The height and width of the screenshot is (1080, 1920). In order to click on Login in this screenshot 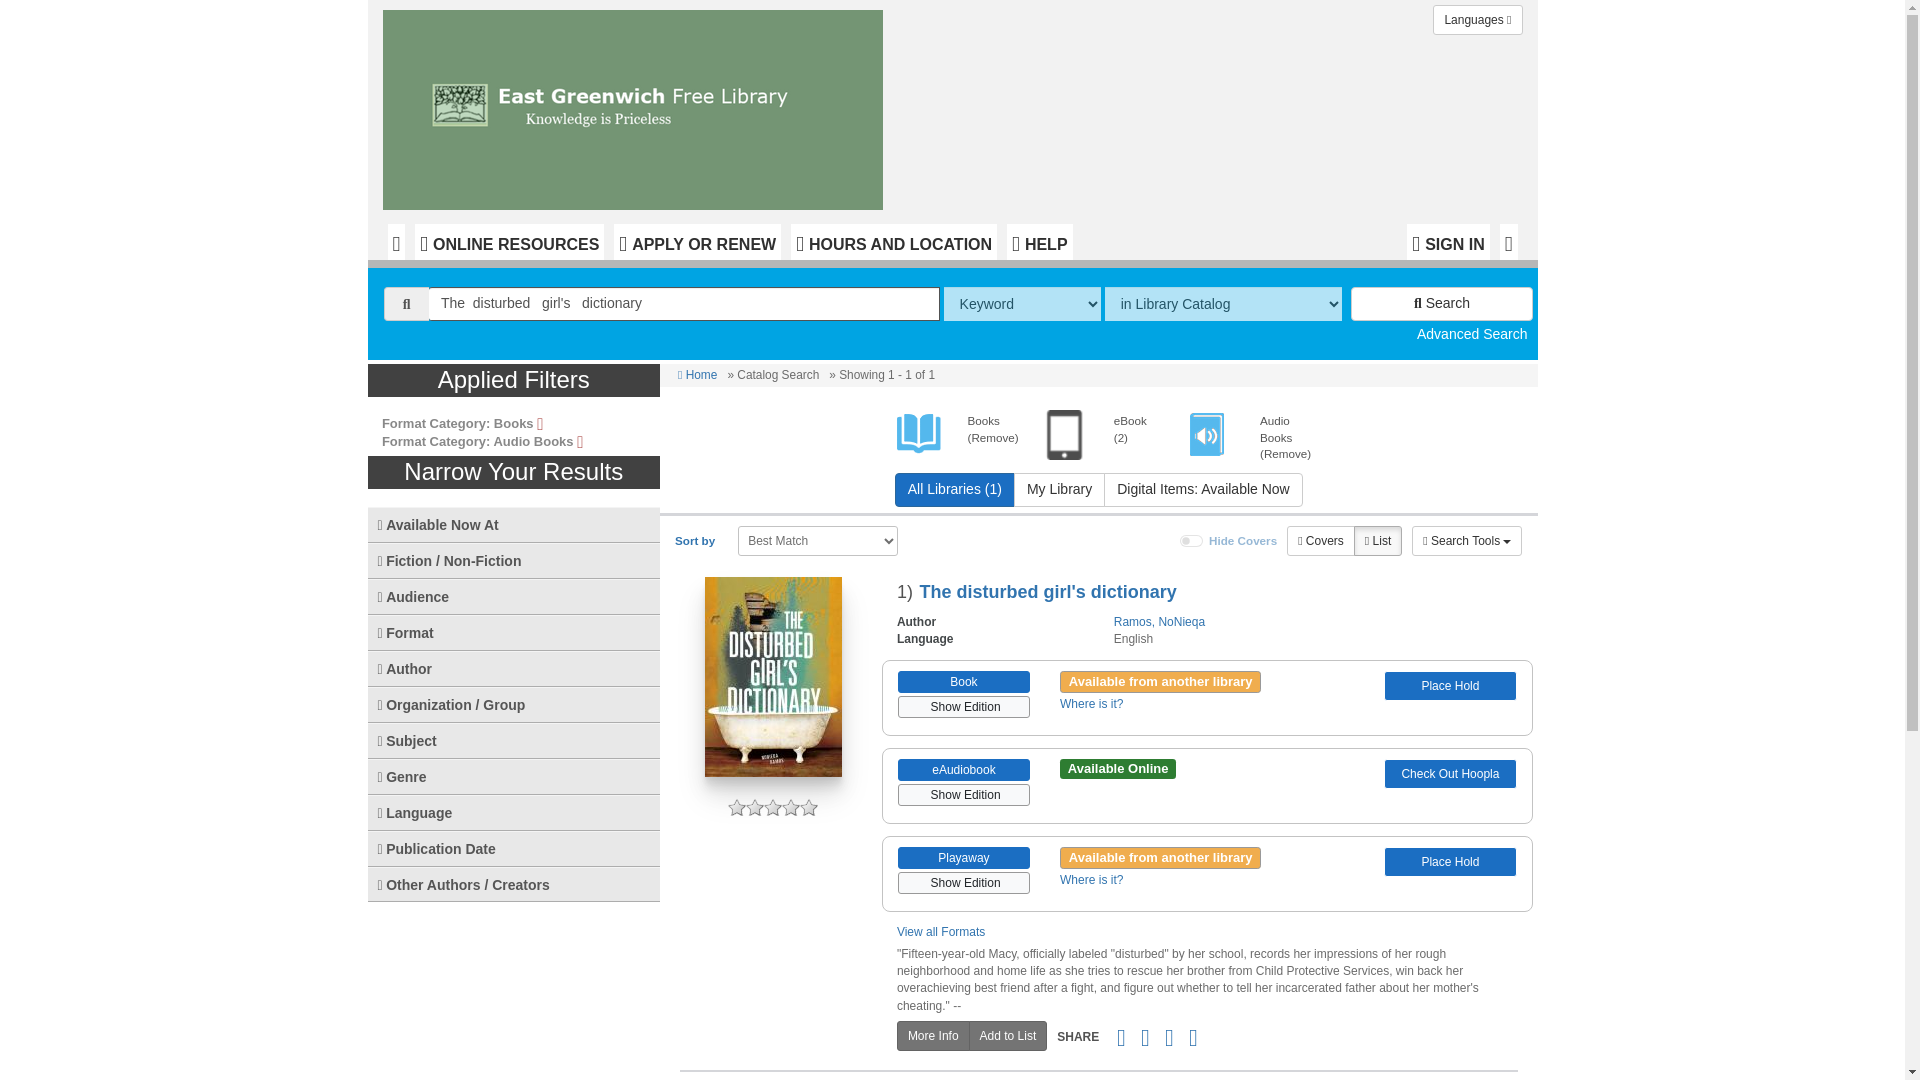, I will do `click(1448, 242)`.